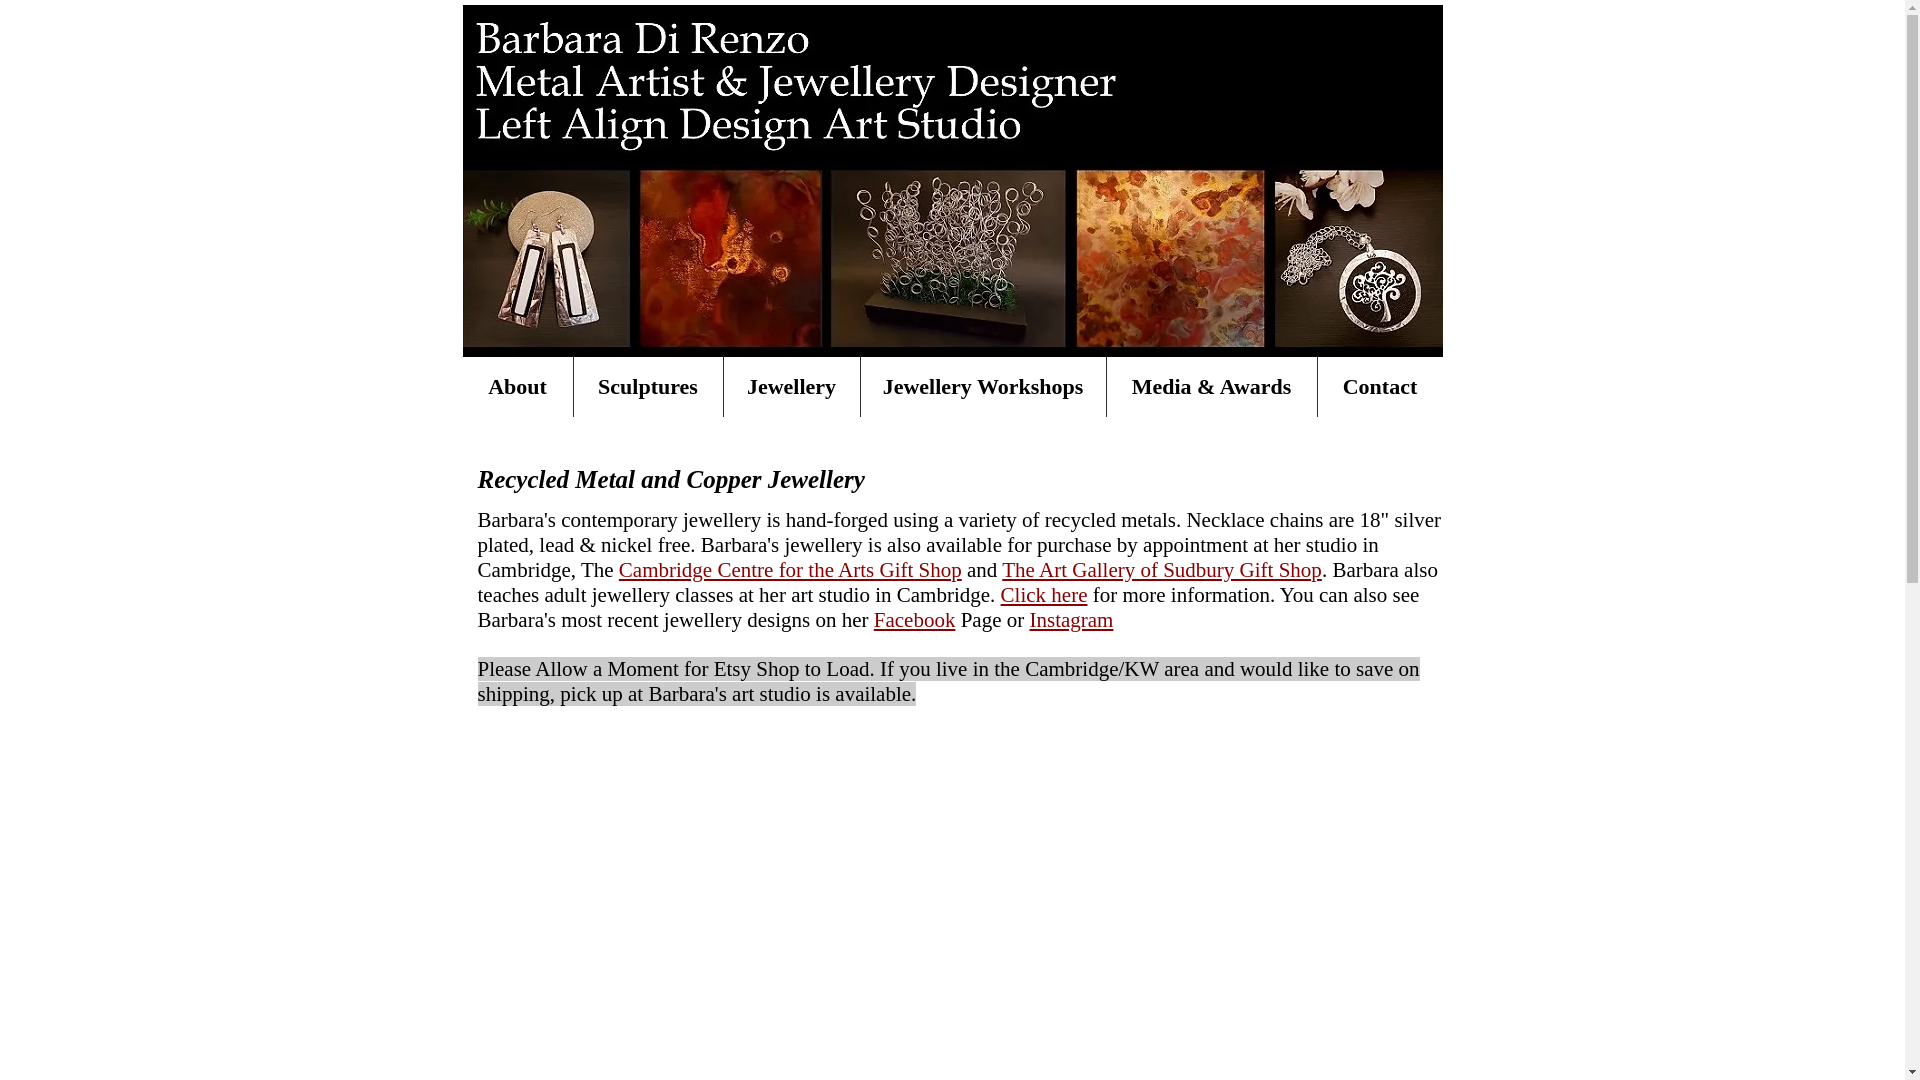 This screenshot has height=1080, width=1920. Describe the element at coordinates (517, 386) in the screenshot. I see `About` at that location.